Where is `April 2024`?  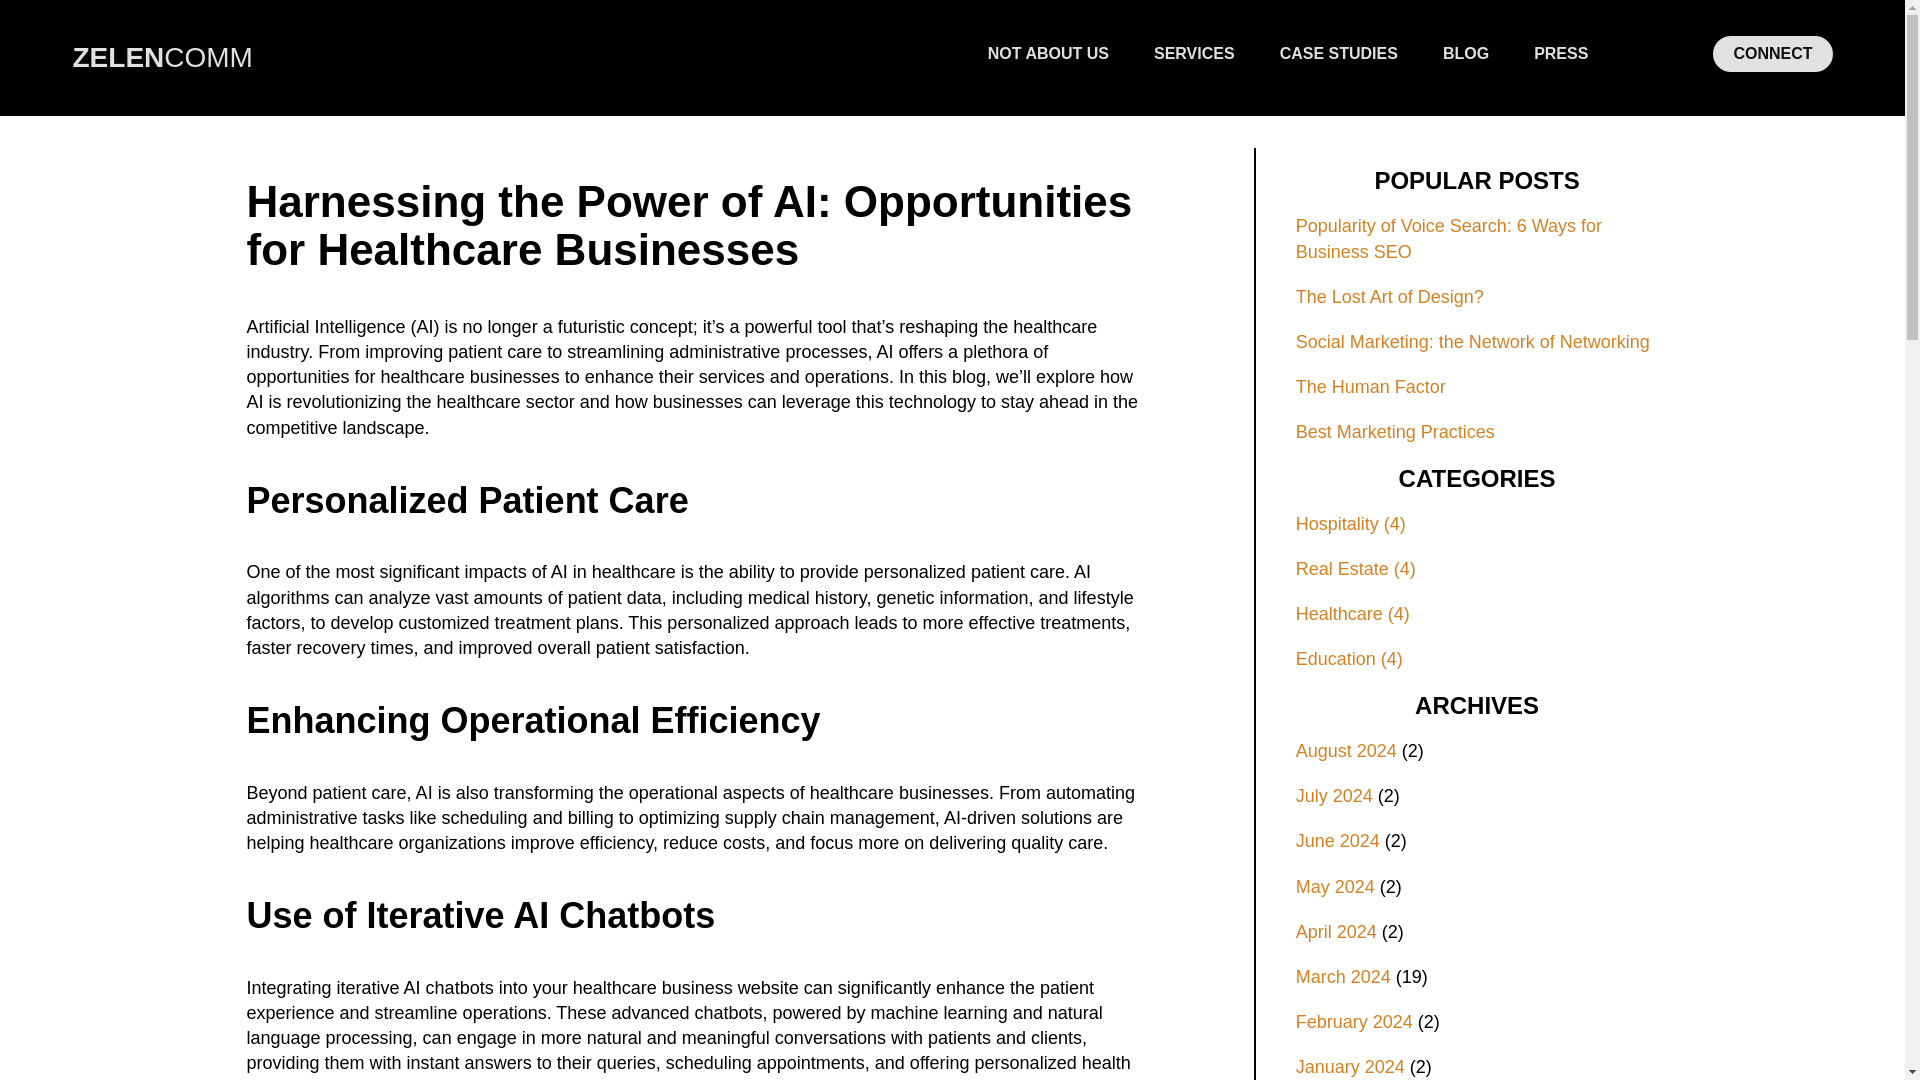
April 2024 is located at coordinates (1336, 932).